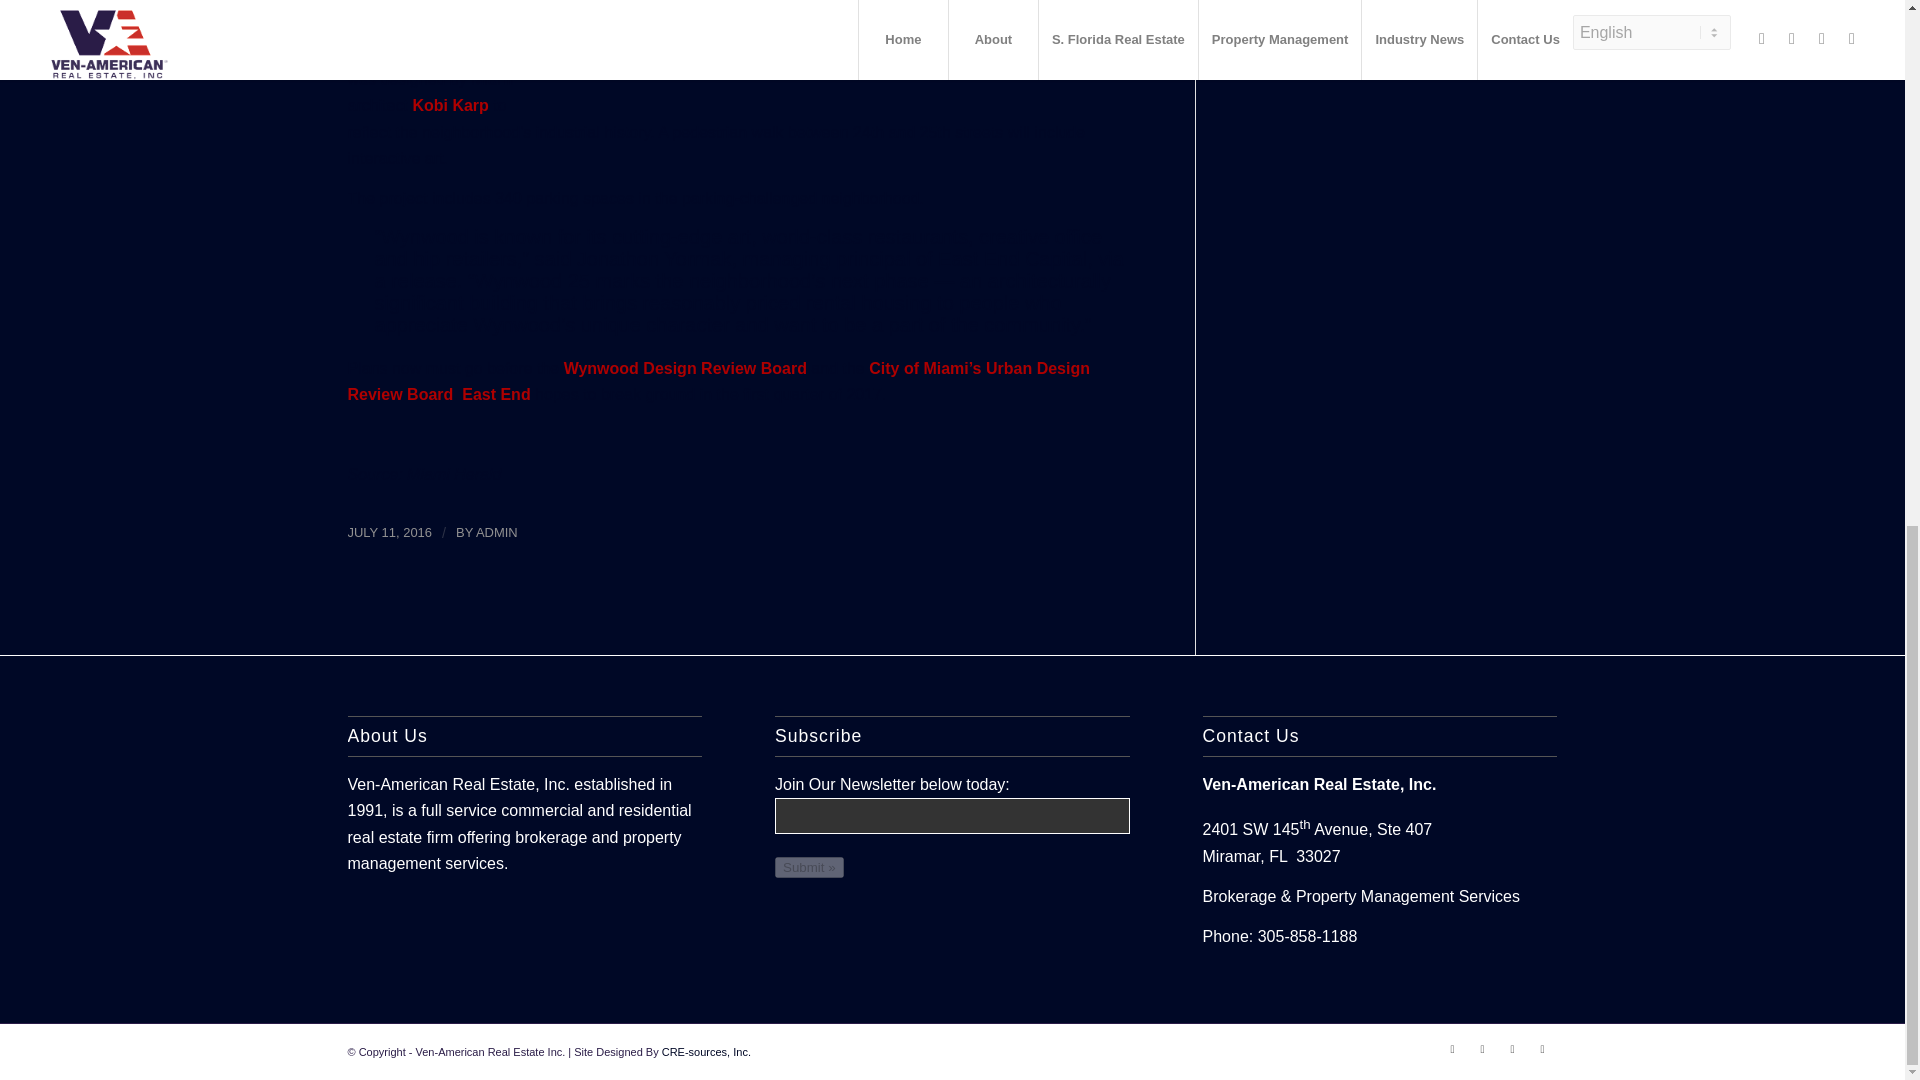 This screenshot has width=1920, height=1080. What do you see at coordinates (497, 532) in the screenshot?
I see `ADMIN` at bounding box center [497, 532].